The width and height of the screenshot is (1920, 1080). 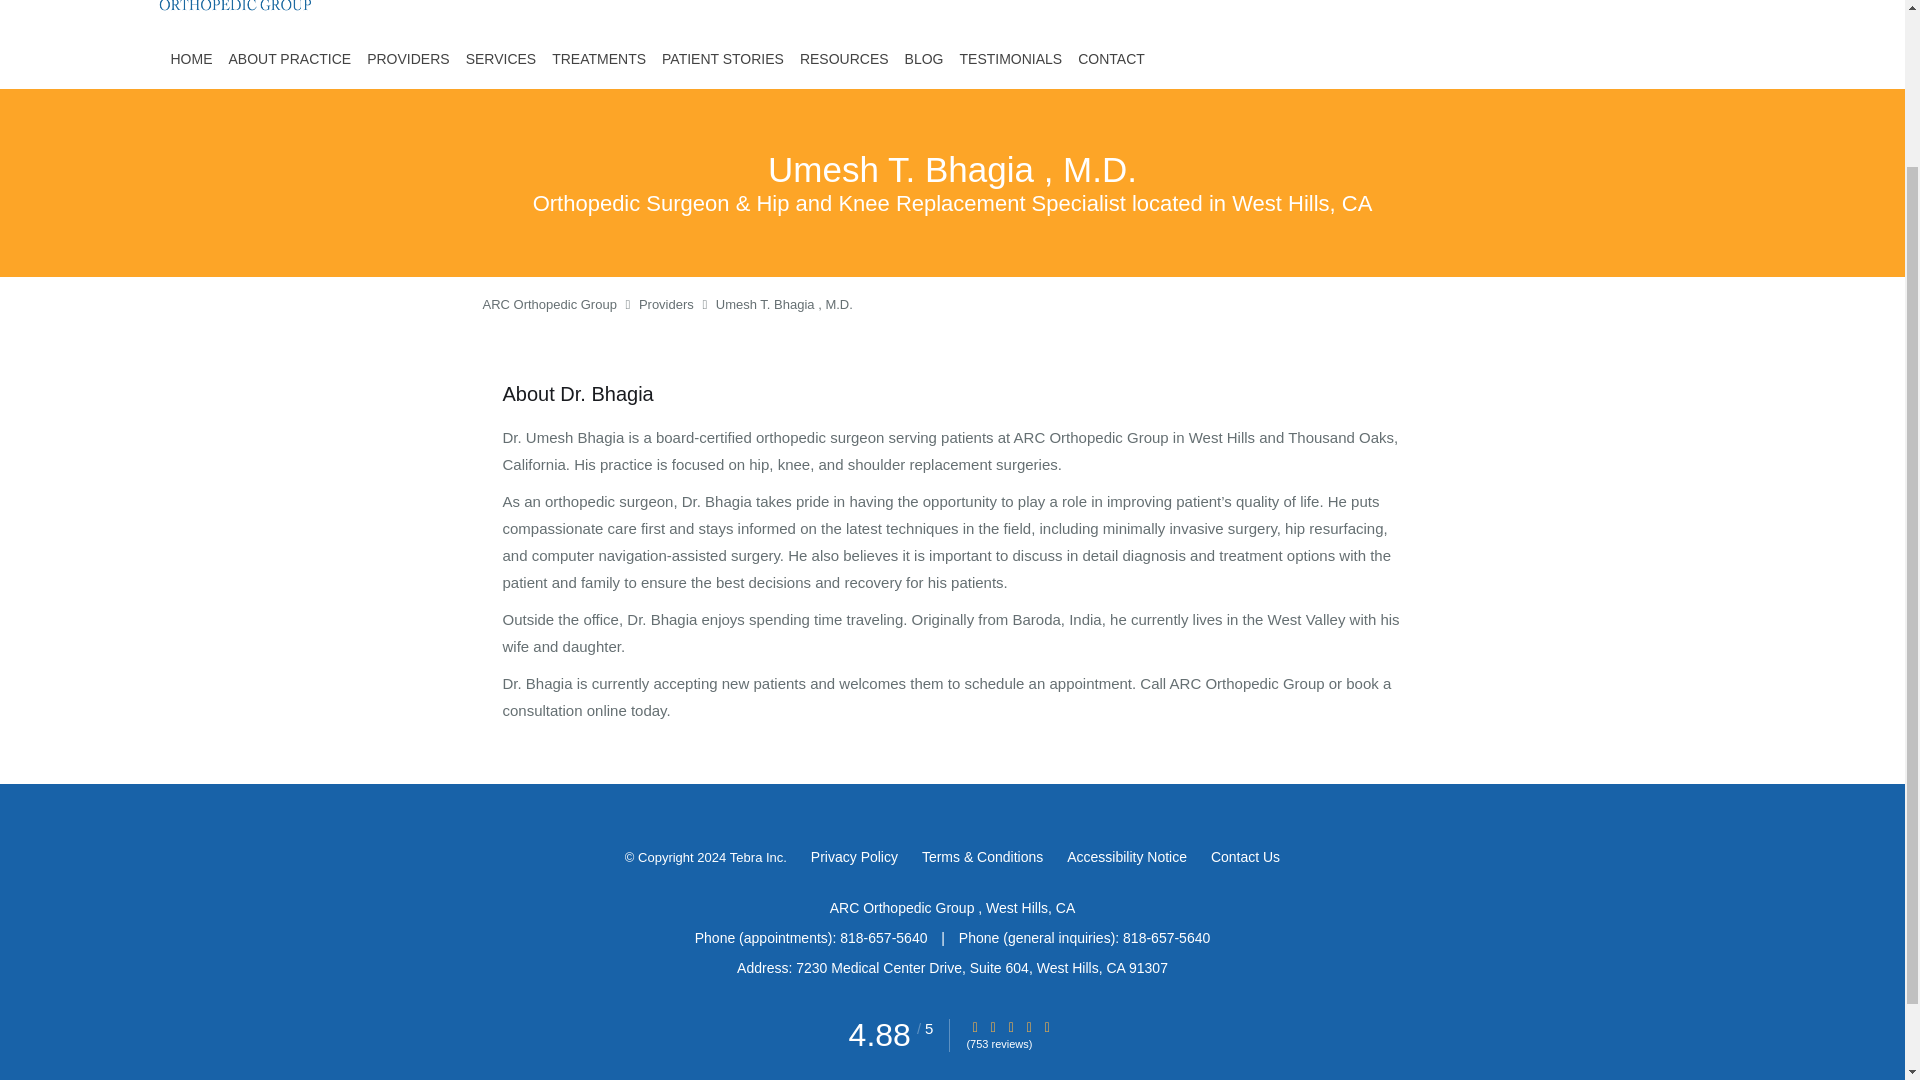 What do you see at coordinates (290, 58) in the screenshot?
I see `ABOUT PRACTICE` at bounding box center [290, 58].